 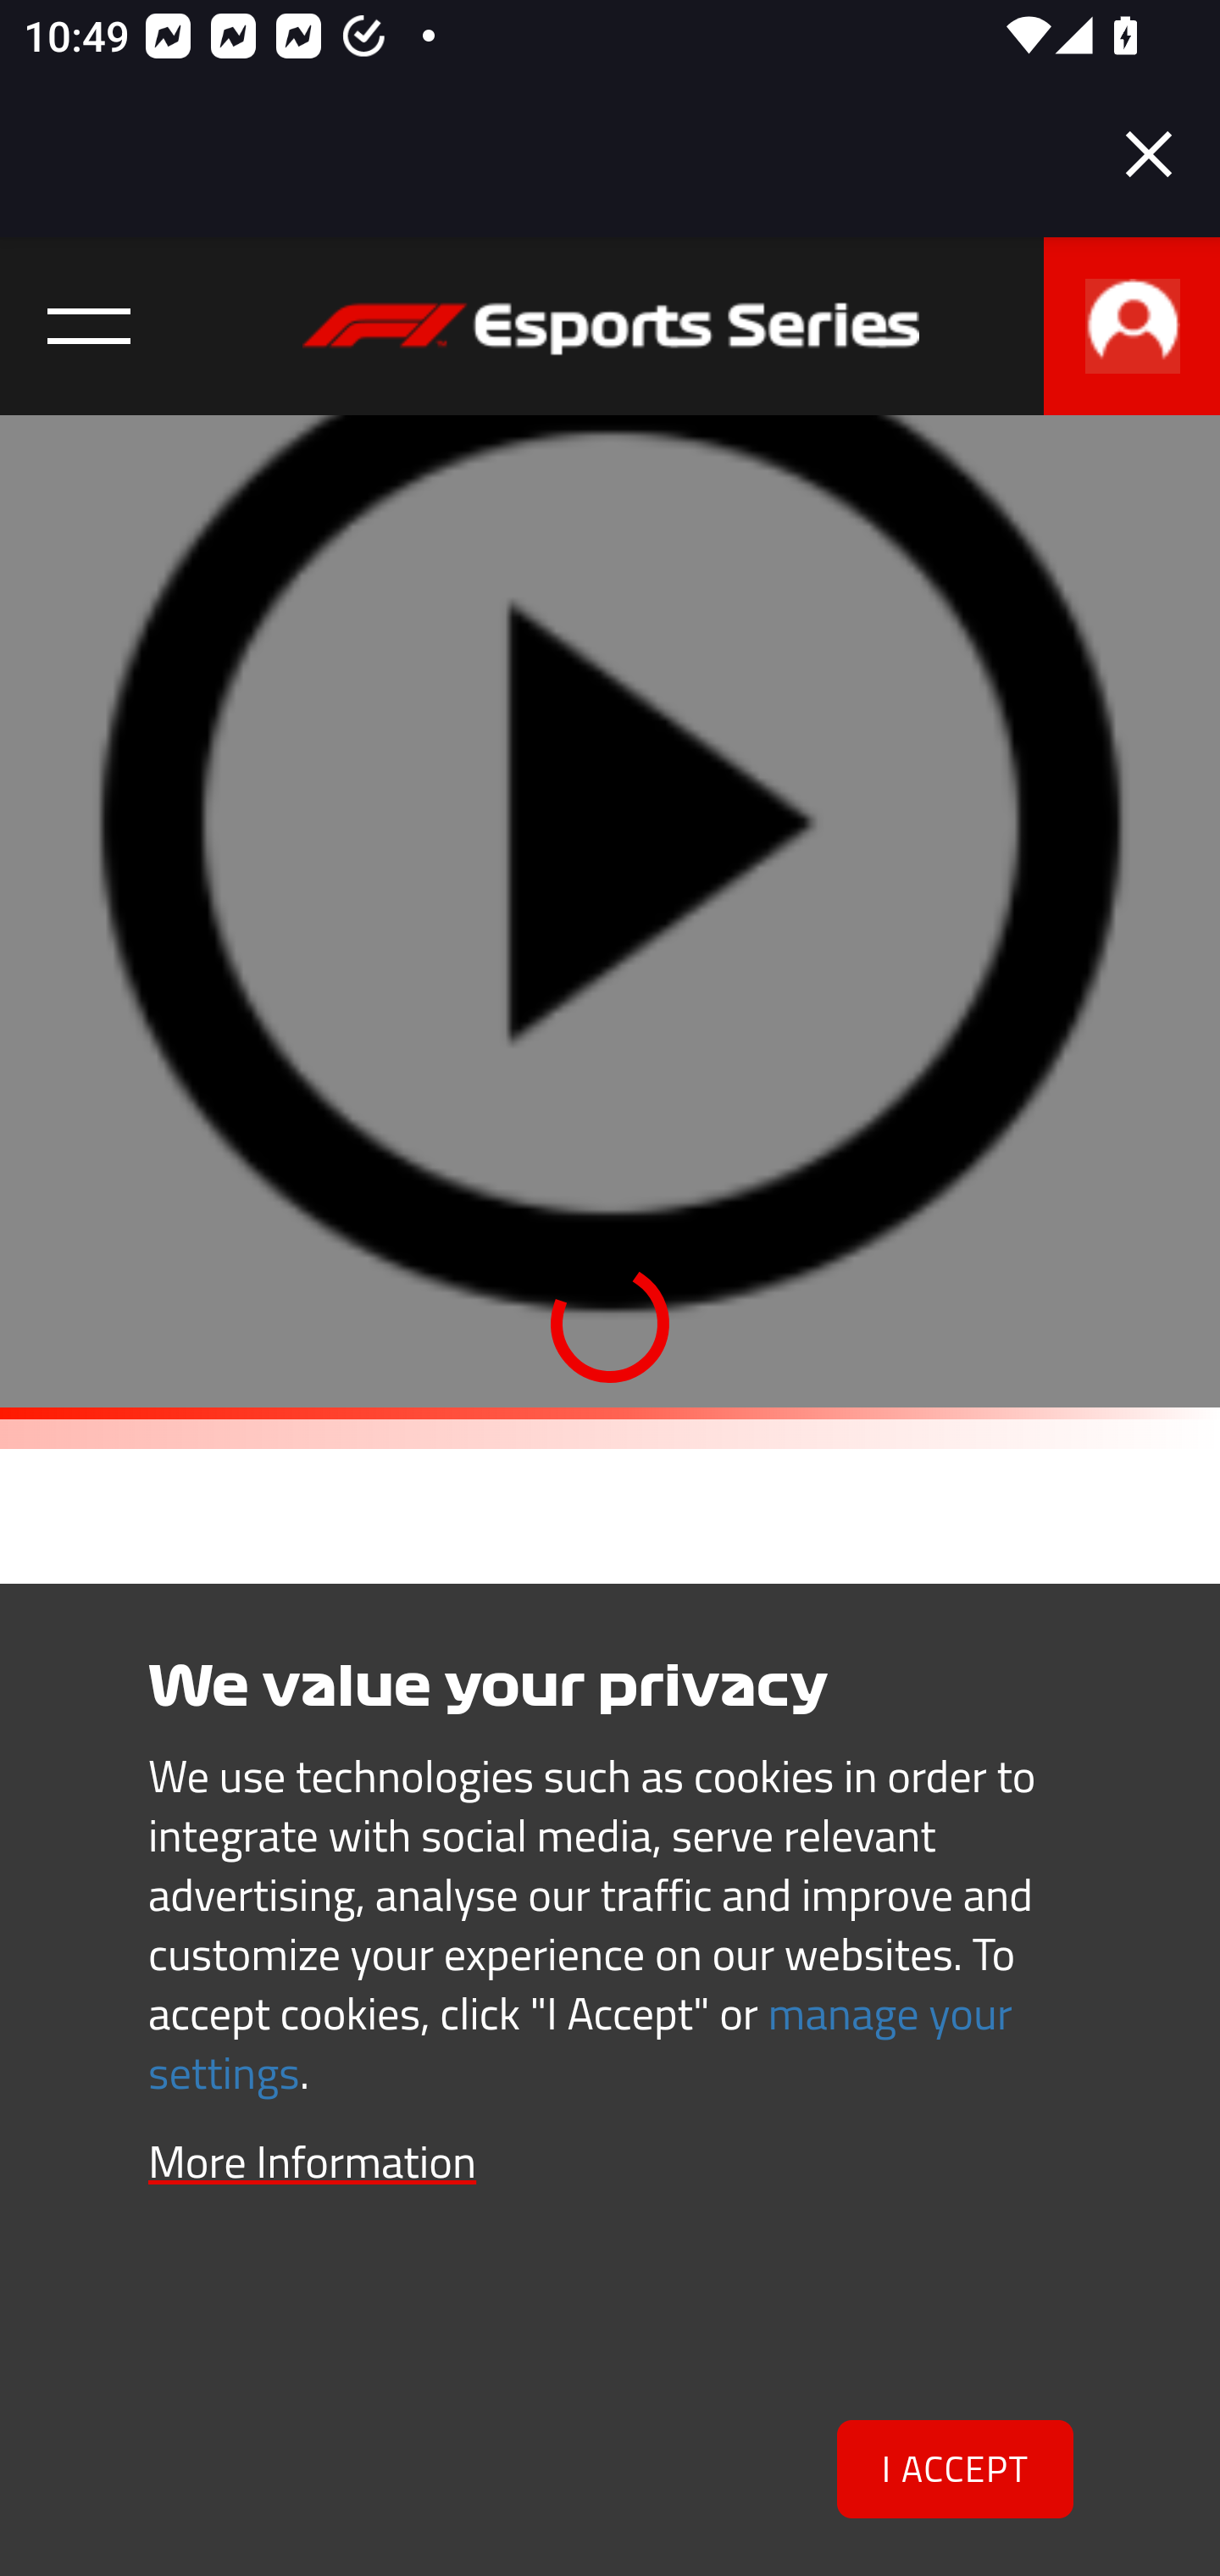 What do you see at coordinates (581, 2042) in the screenshot?
I see `manage your settings` at bounding box center [581, 2042].